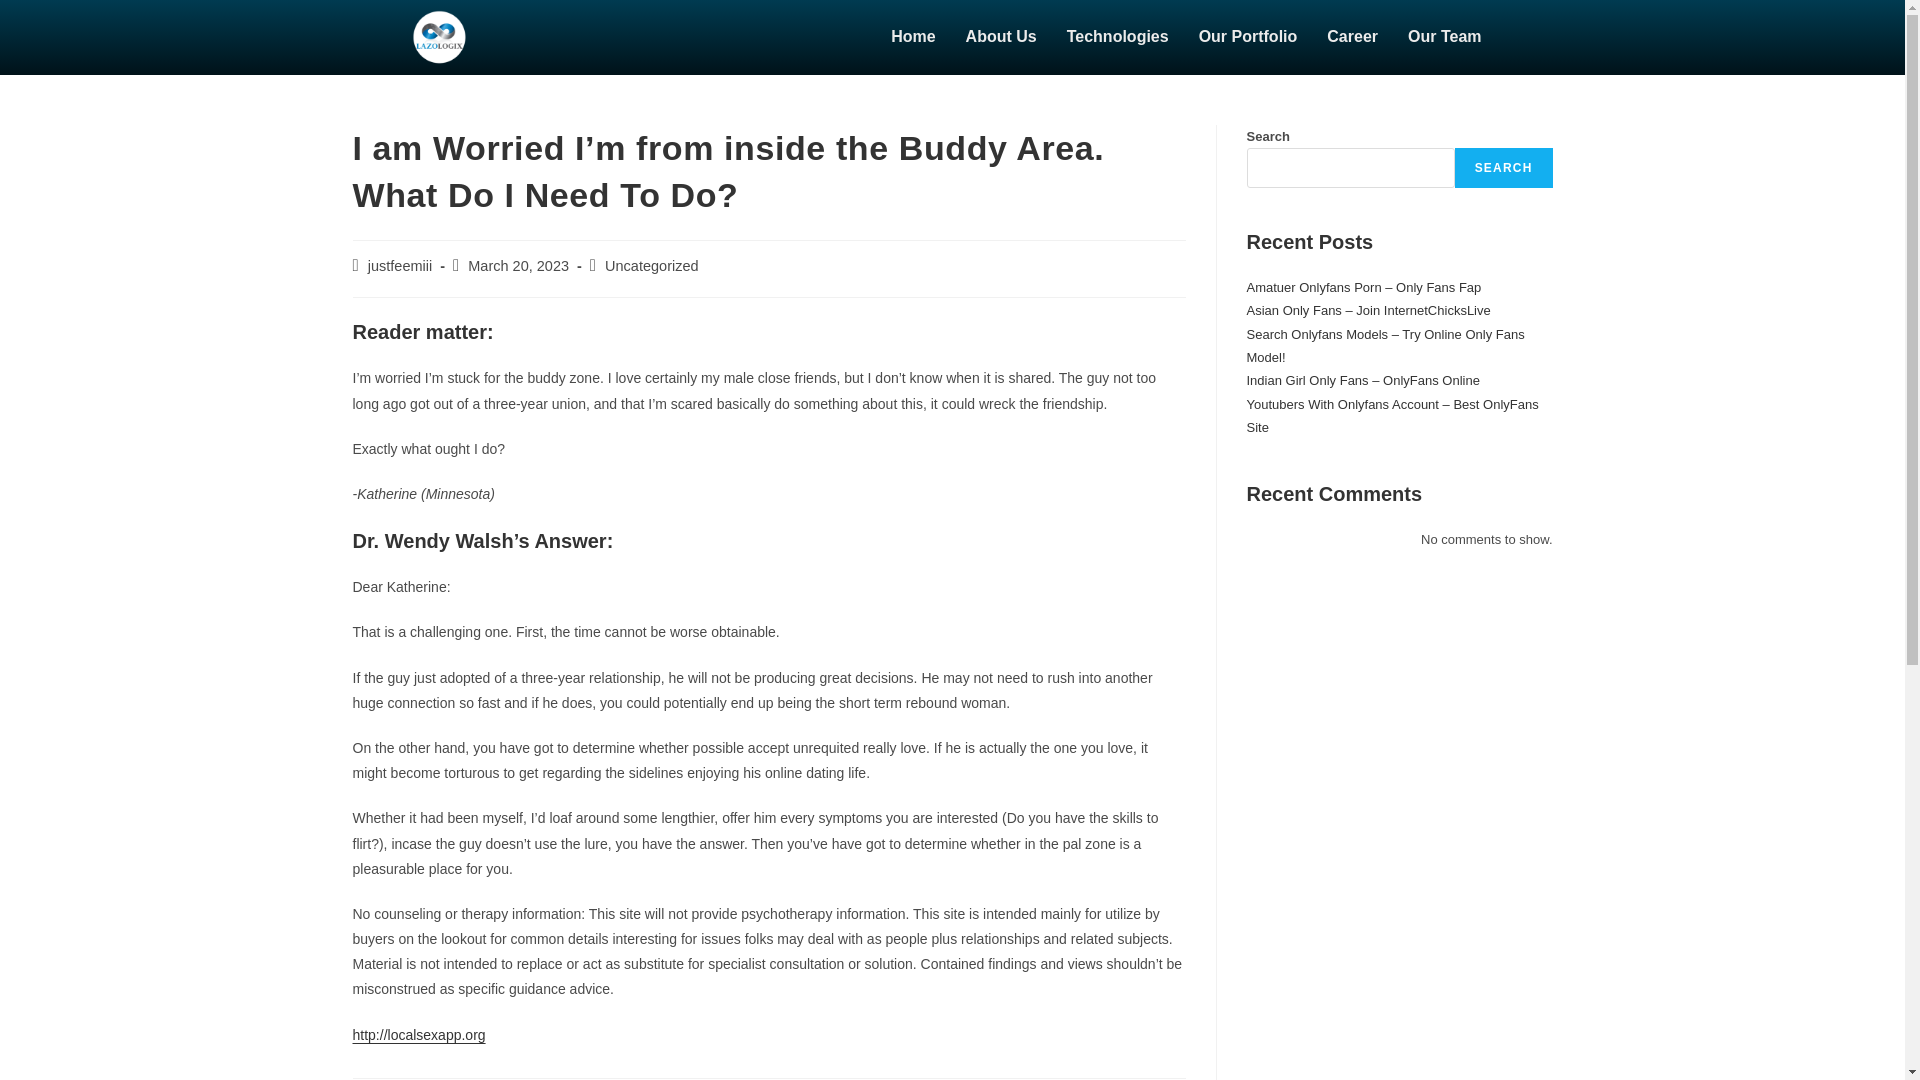  What do you see at coordinates (400, 266) in the screenshot?
I see `justfeemiii` at bounding box center [400, 266].